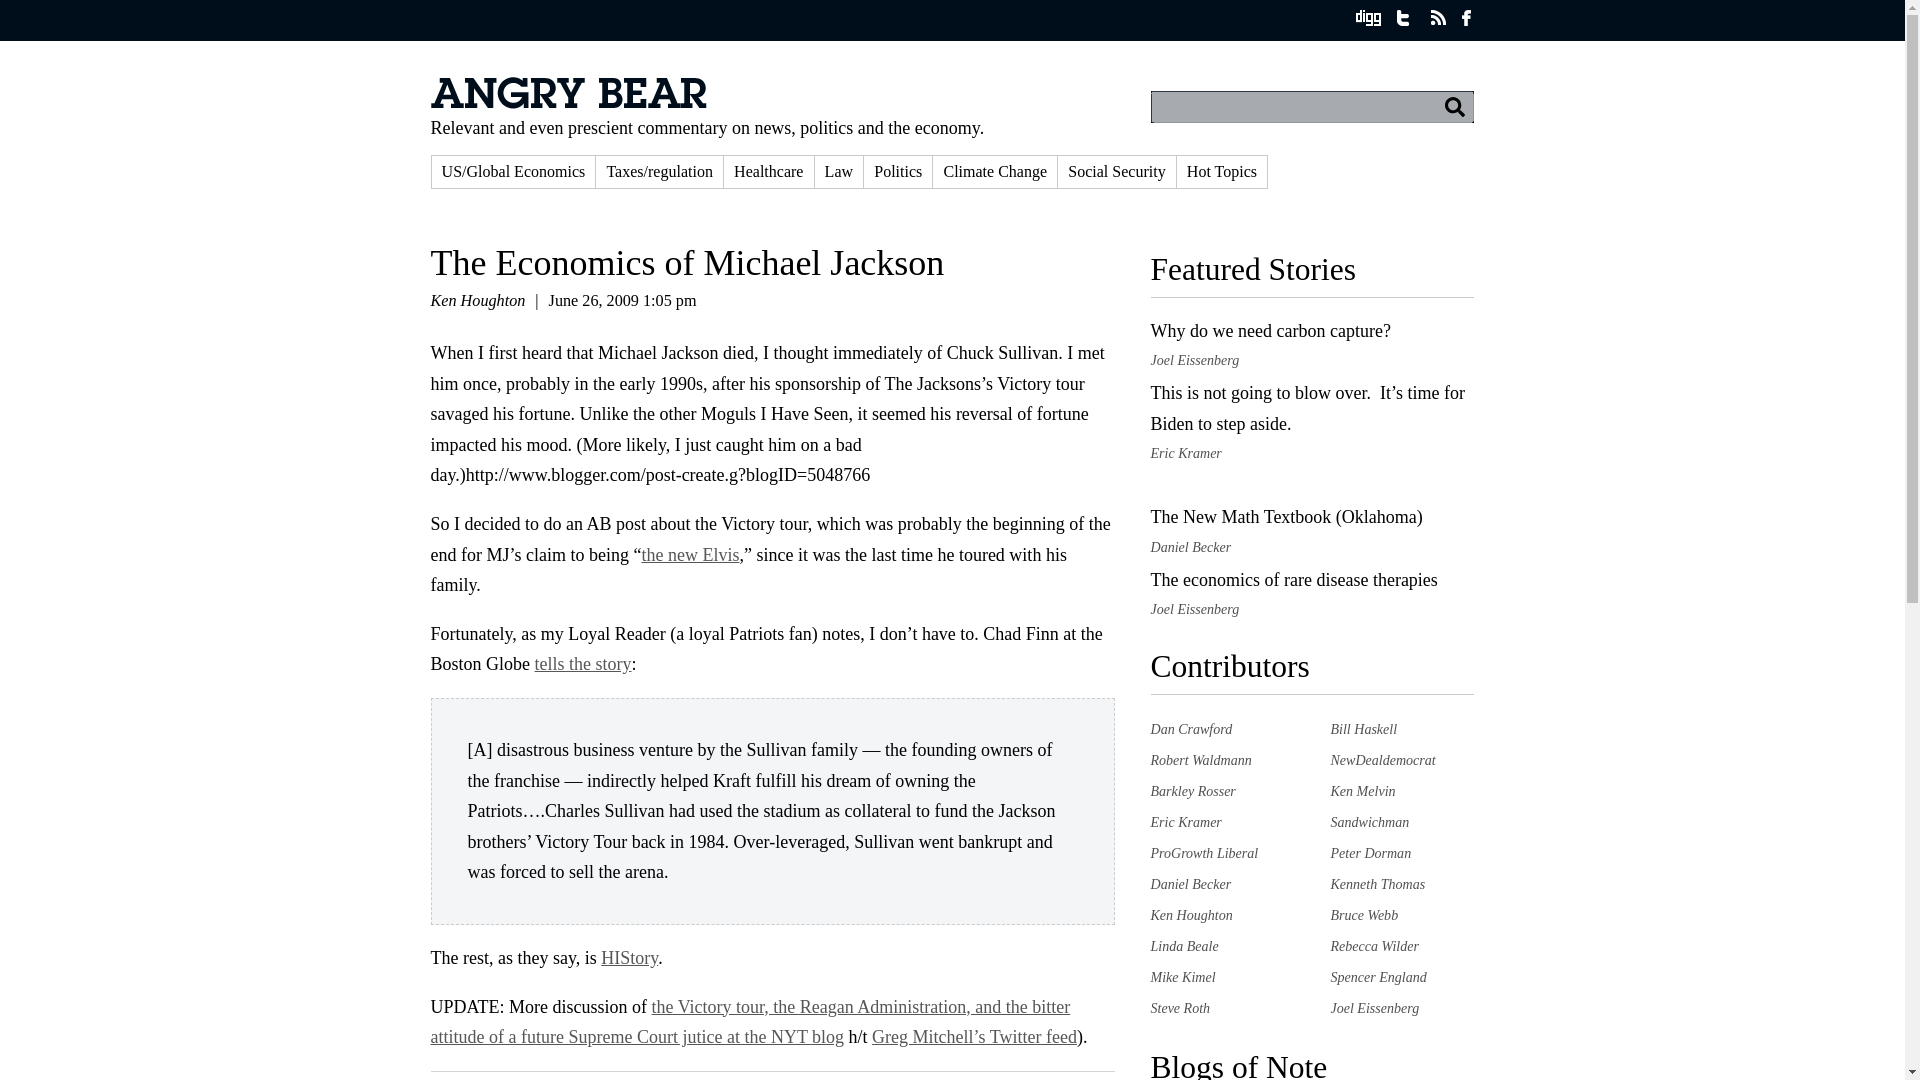  What do you see at coordinates (1186, 822) in the screenshot?
I see `Eric Kramer` at bounding box center [1186, 822].